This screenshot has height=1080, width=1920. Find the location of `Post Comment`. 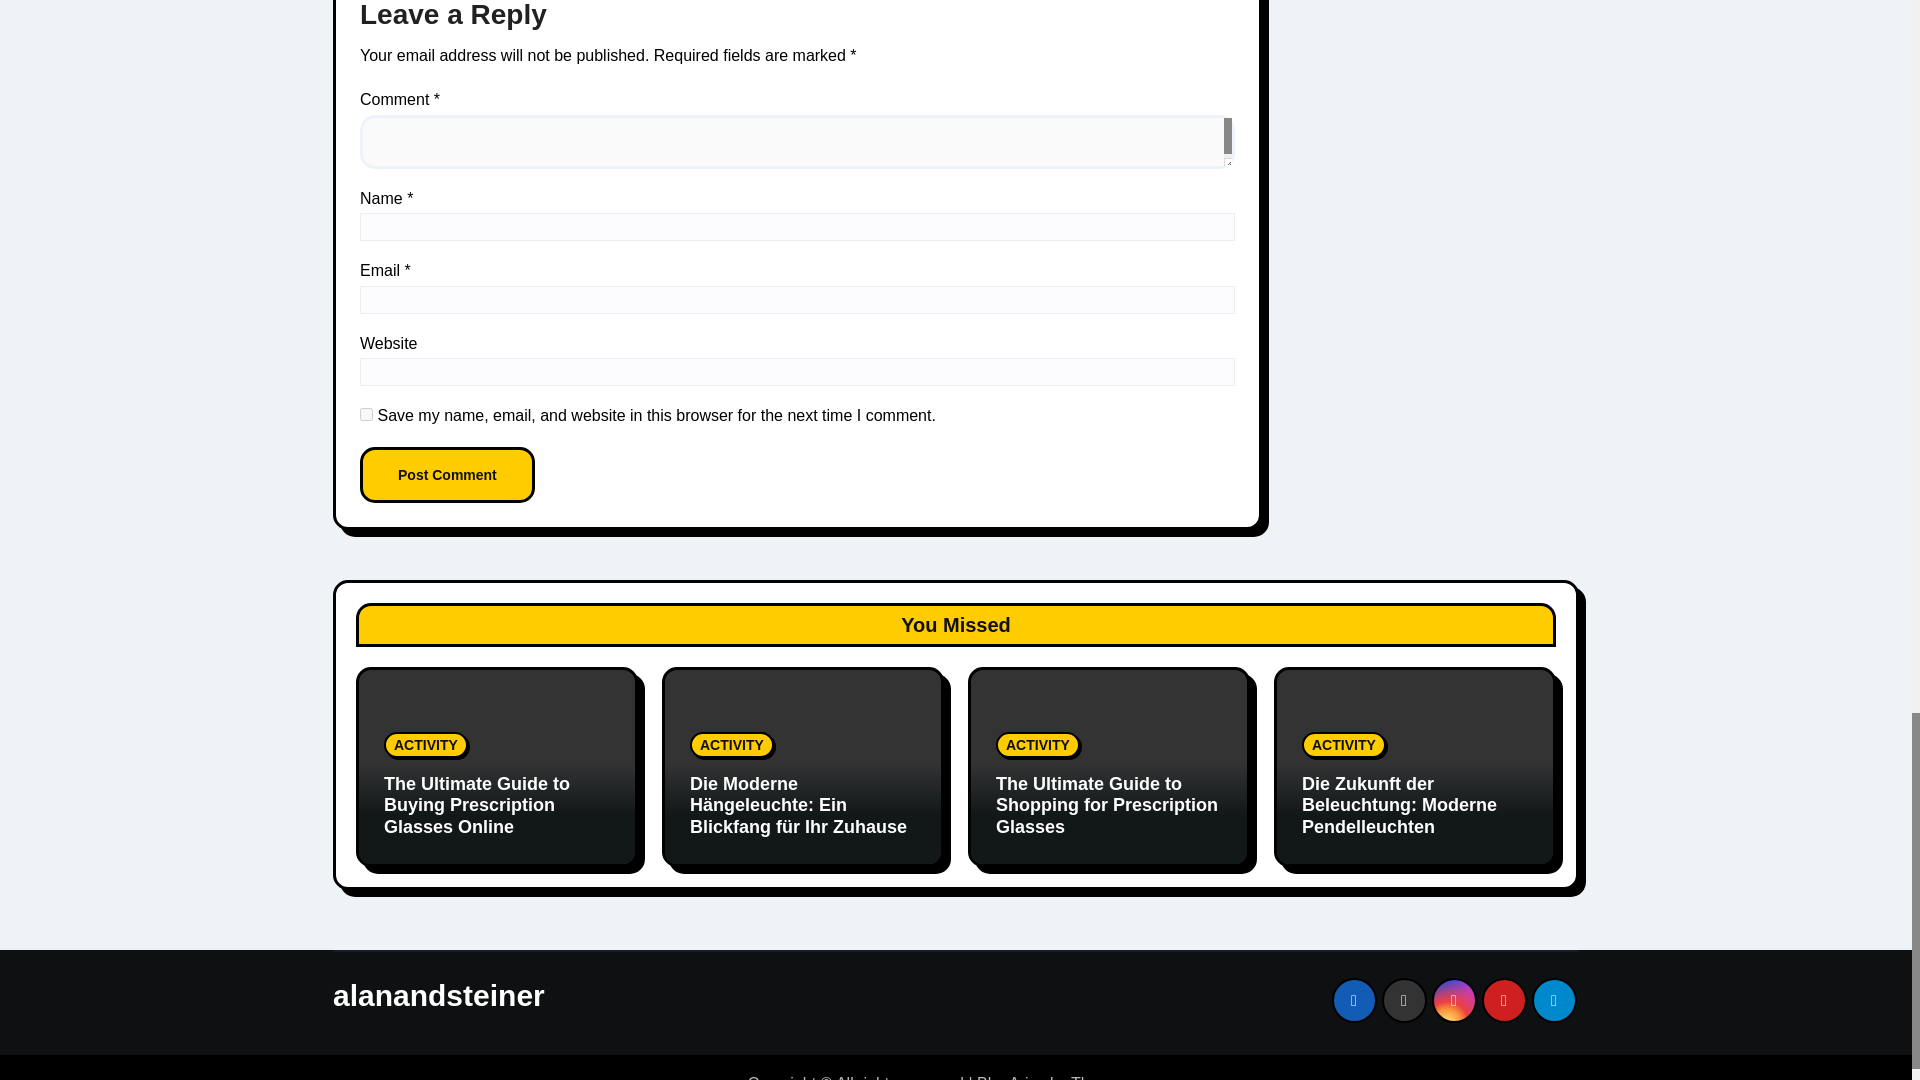

Post Comment is located at coordinates (448, 475).